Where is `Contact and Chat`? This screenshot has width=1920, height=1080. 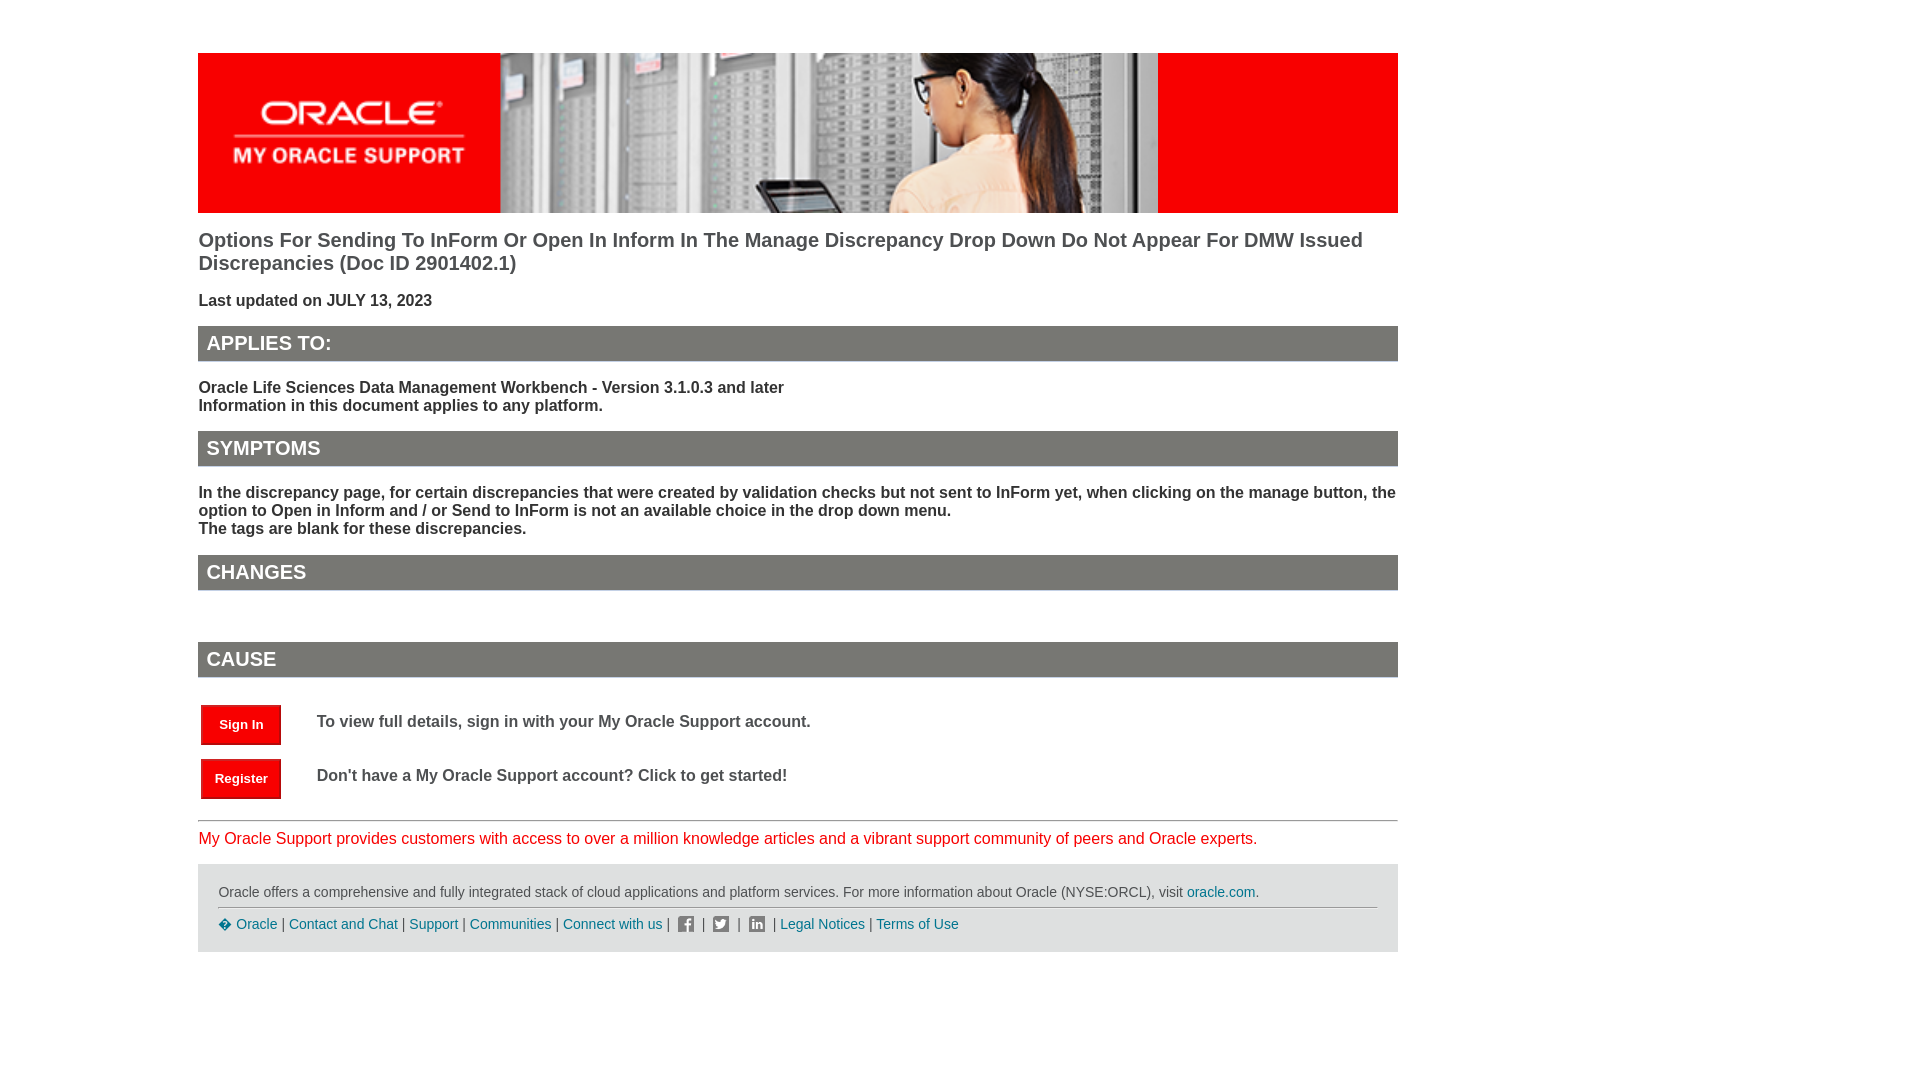
Contact and Chat is located at coordinates (343, 924).